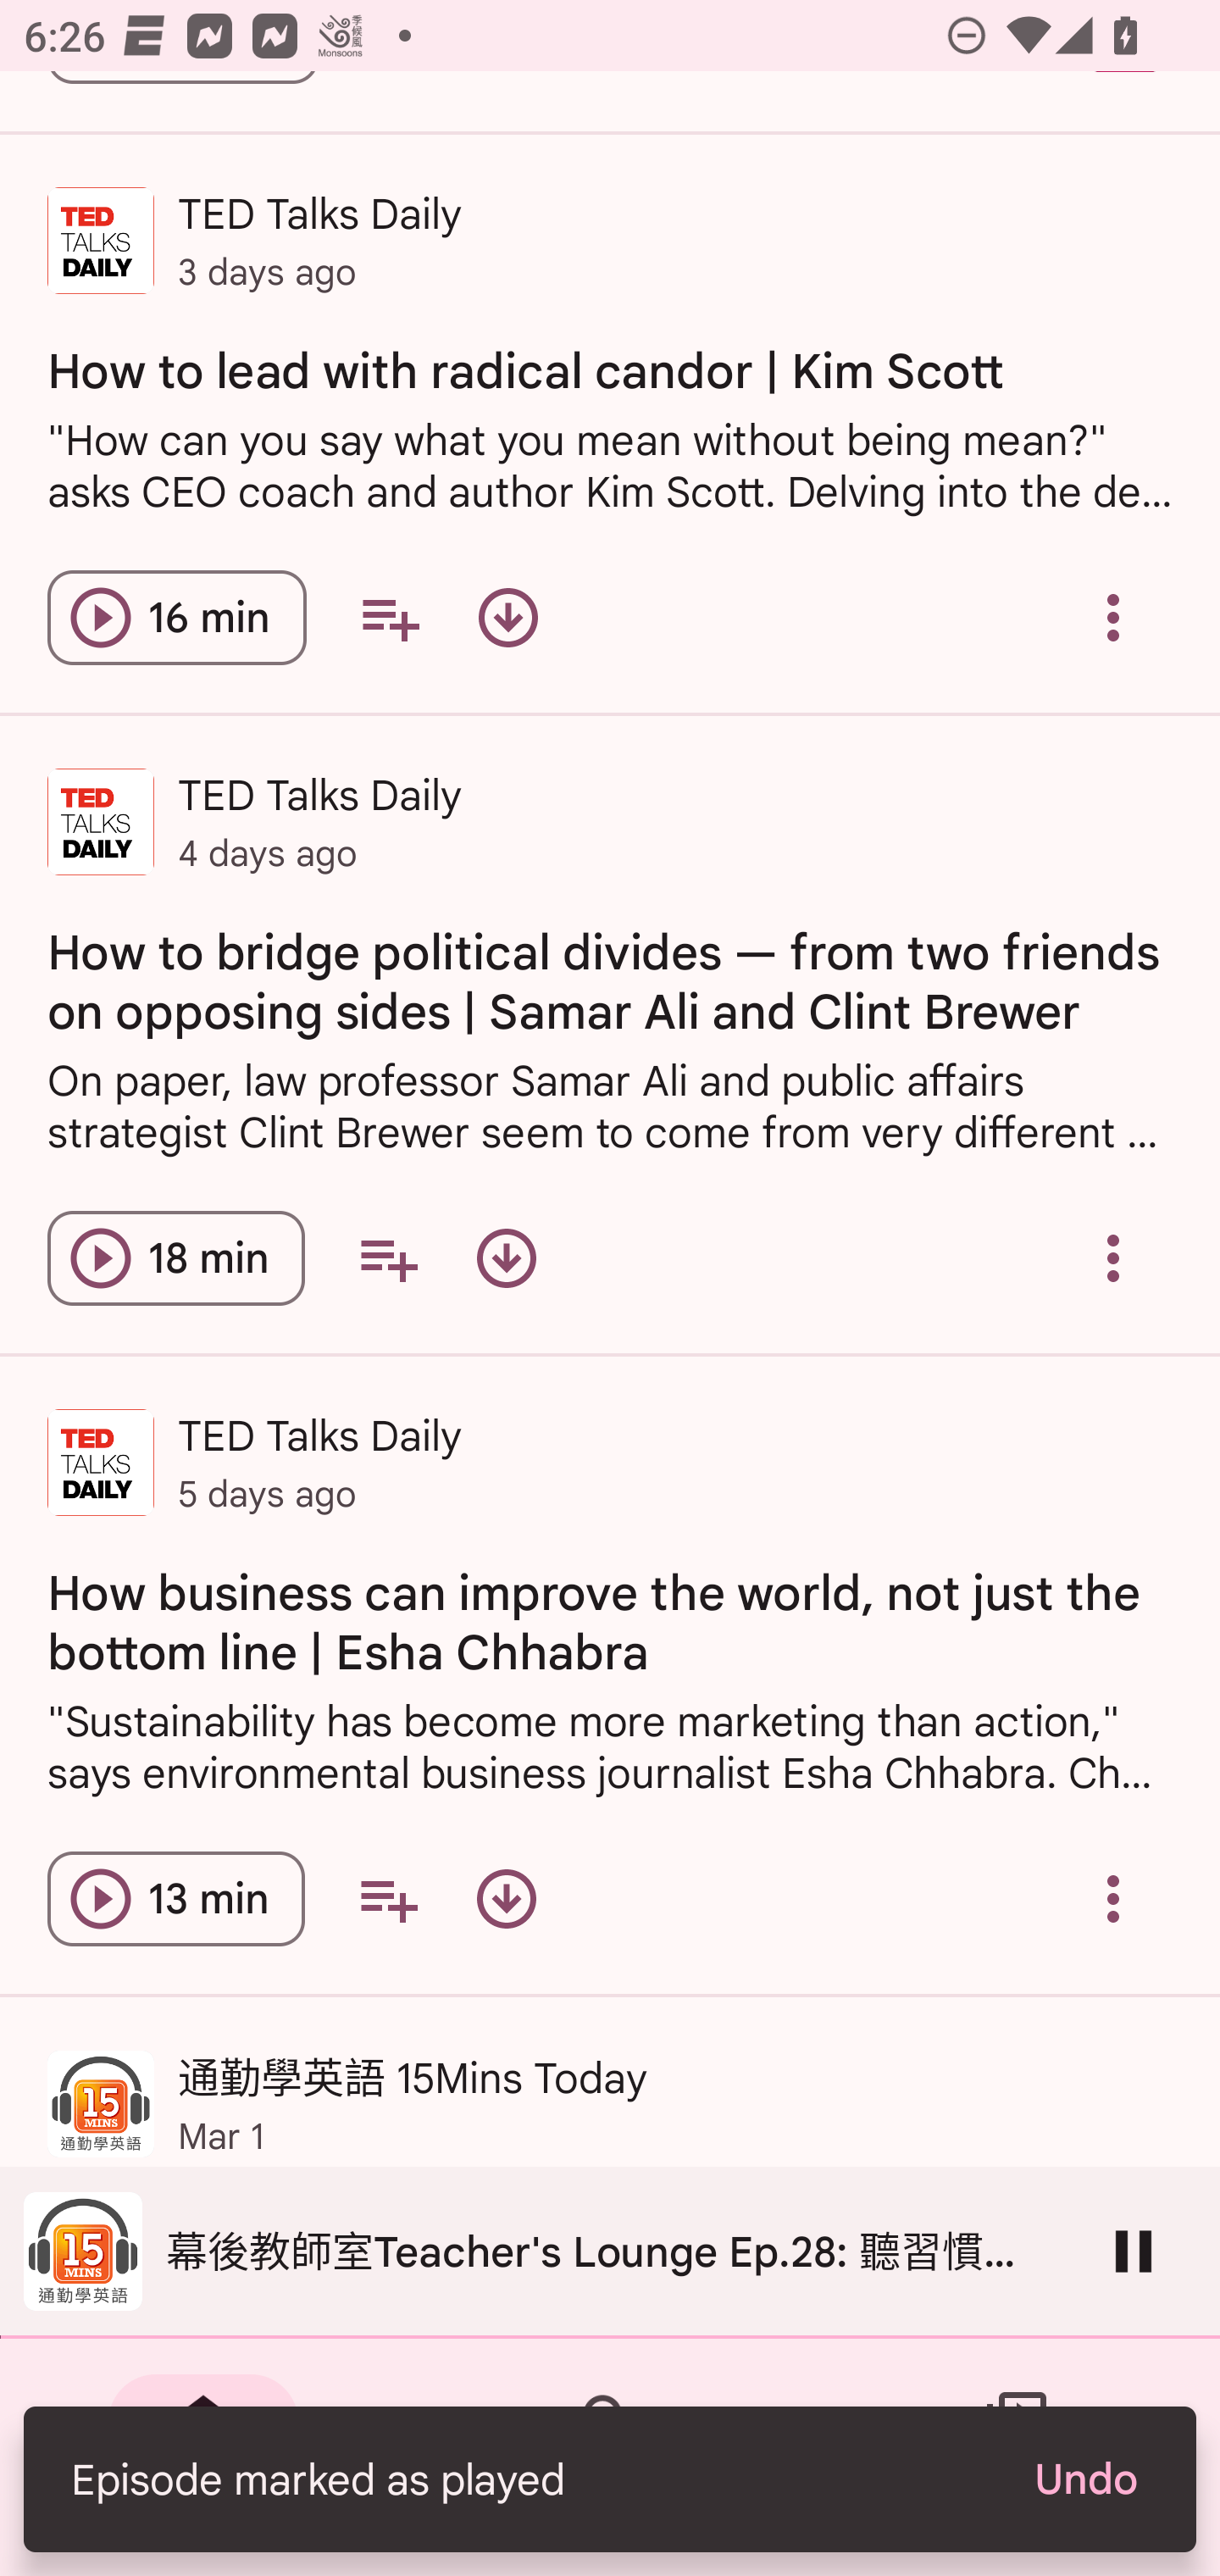  What do you see at coordinates (388, 1900) in the screenshot?
I see `Add to your queue` at bounding box center [388, 1900].